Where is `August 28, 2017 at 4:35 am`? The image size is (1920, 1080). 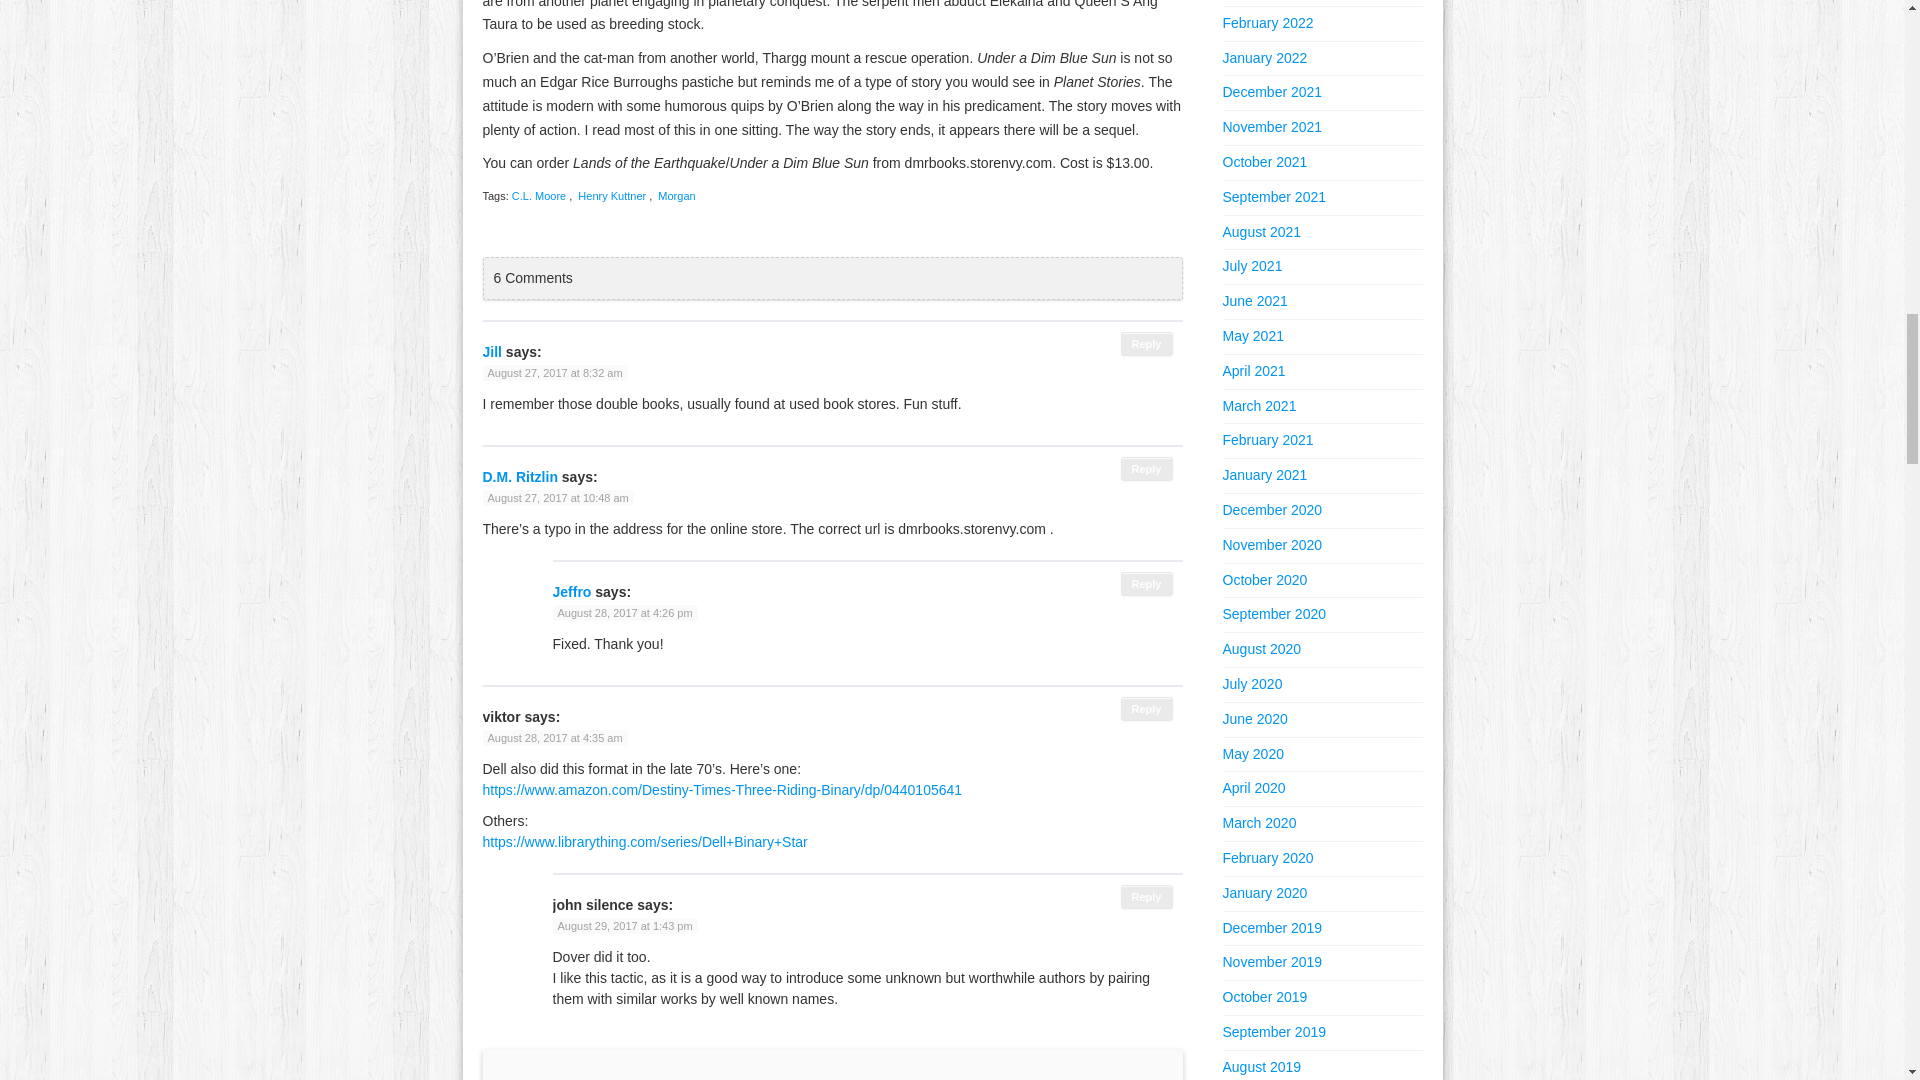 August 28, 2017 at 4:35 am is located at coordinates (554, 738).